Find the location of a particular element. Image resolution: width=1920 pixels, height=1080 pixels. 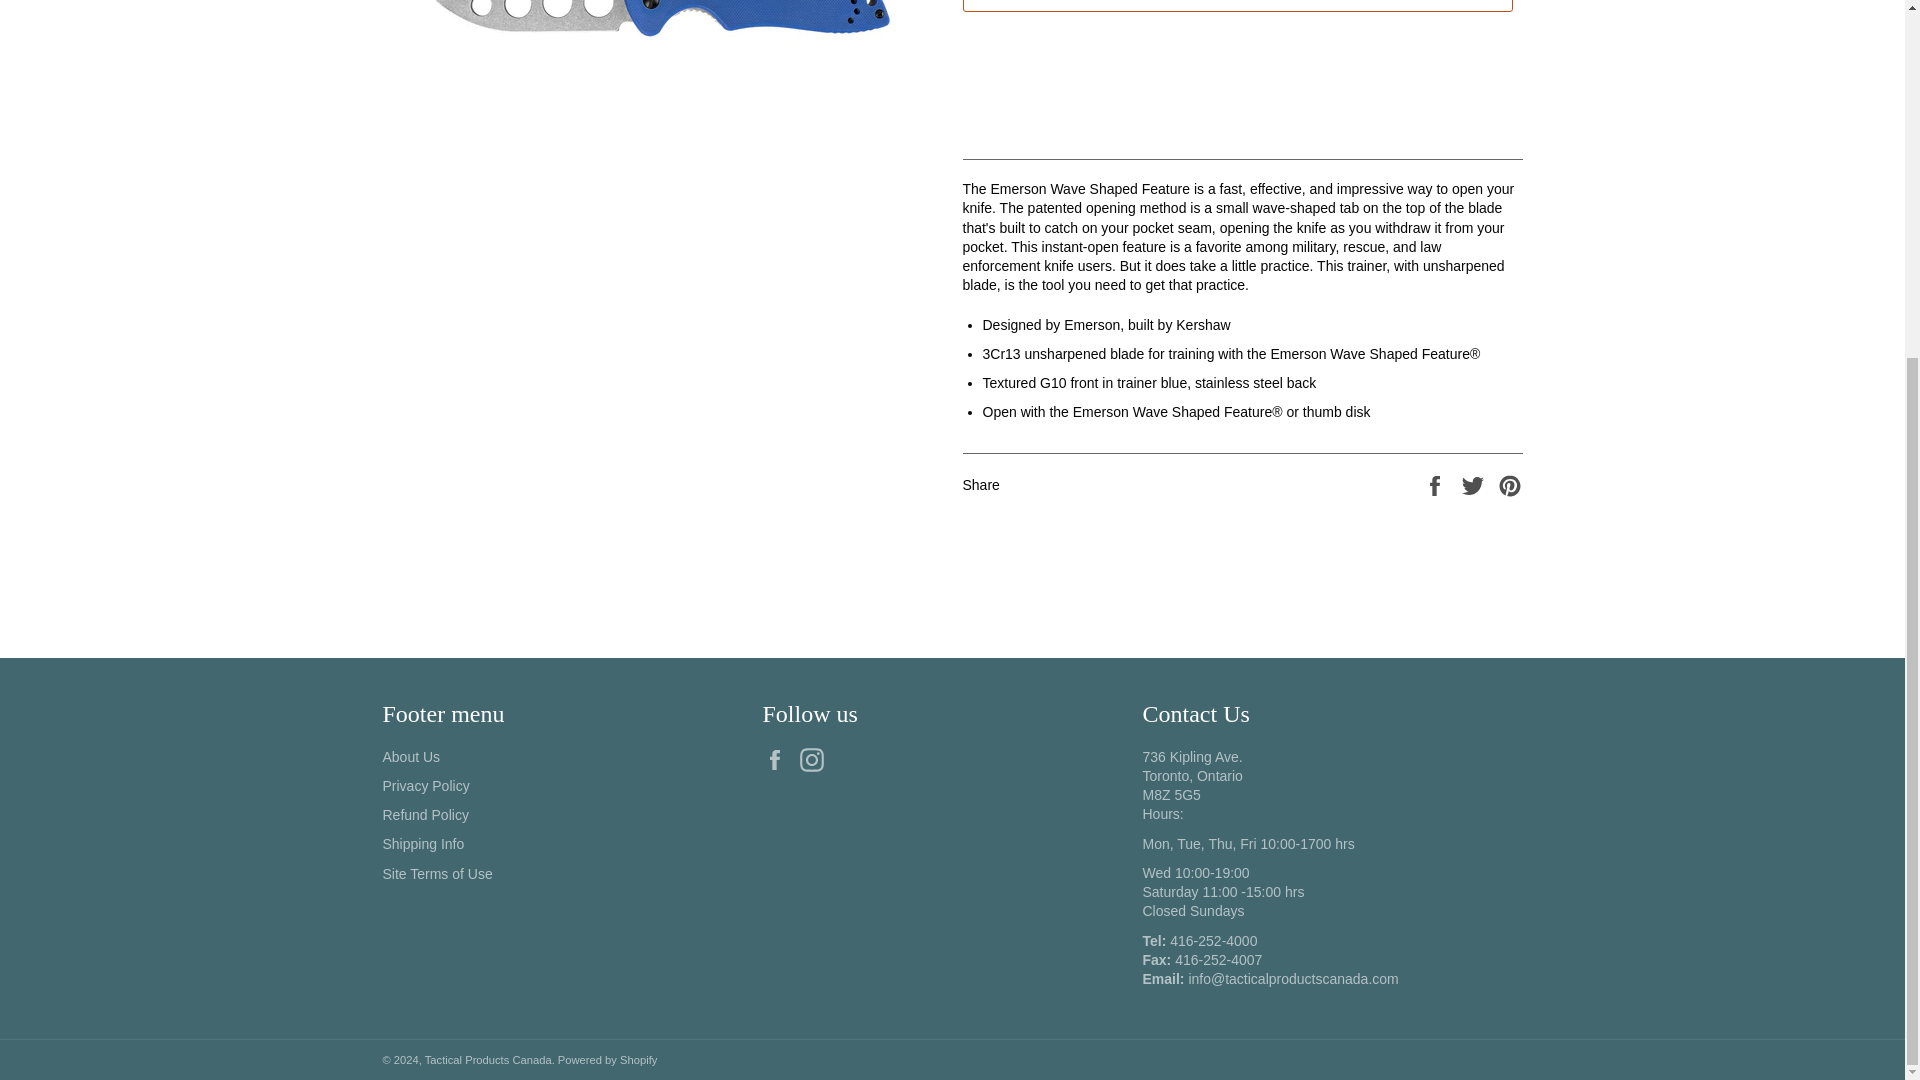

Share on Facebook is located at coordinates (1436, 484).